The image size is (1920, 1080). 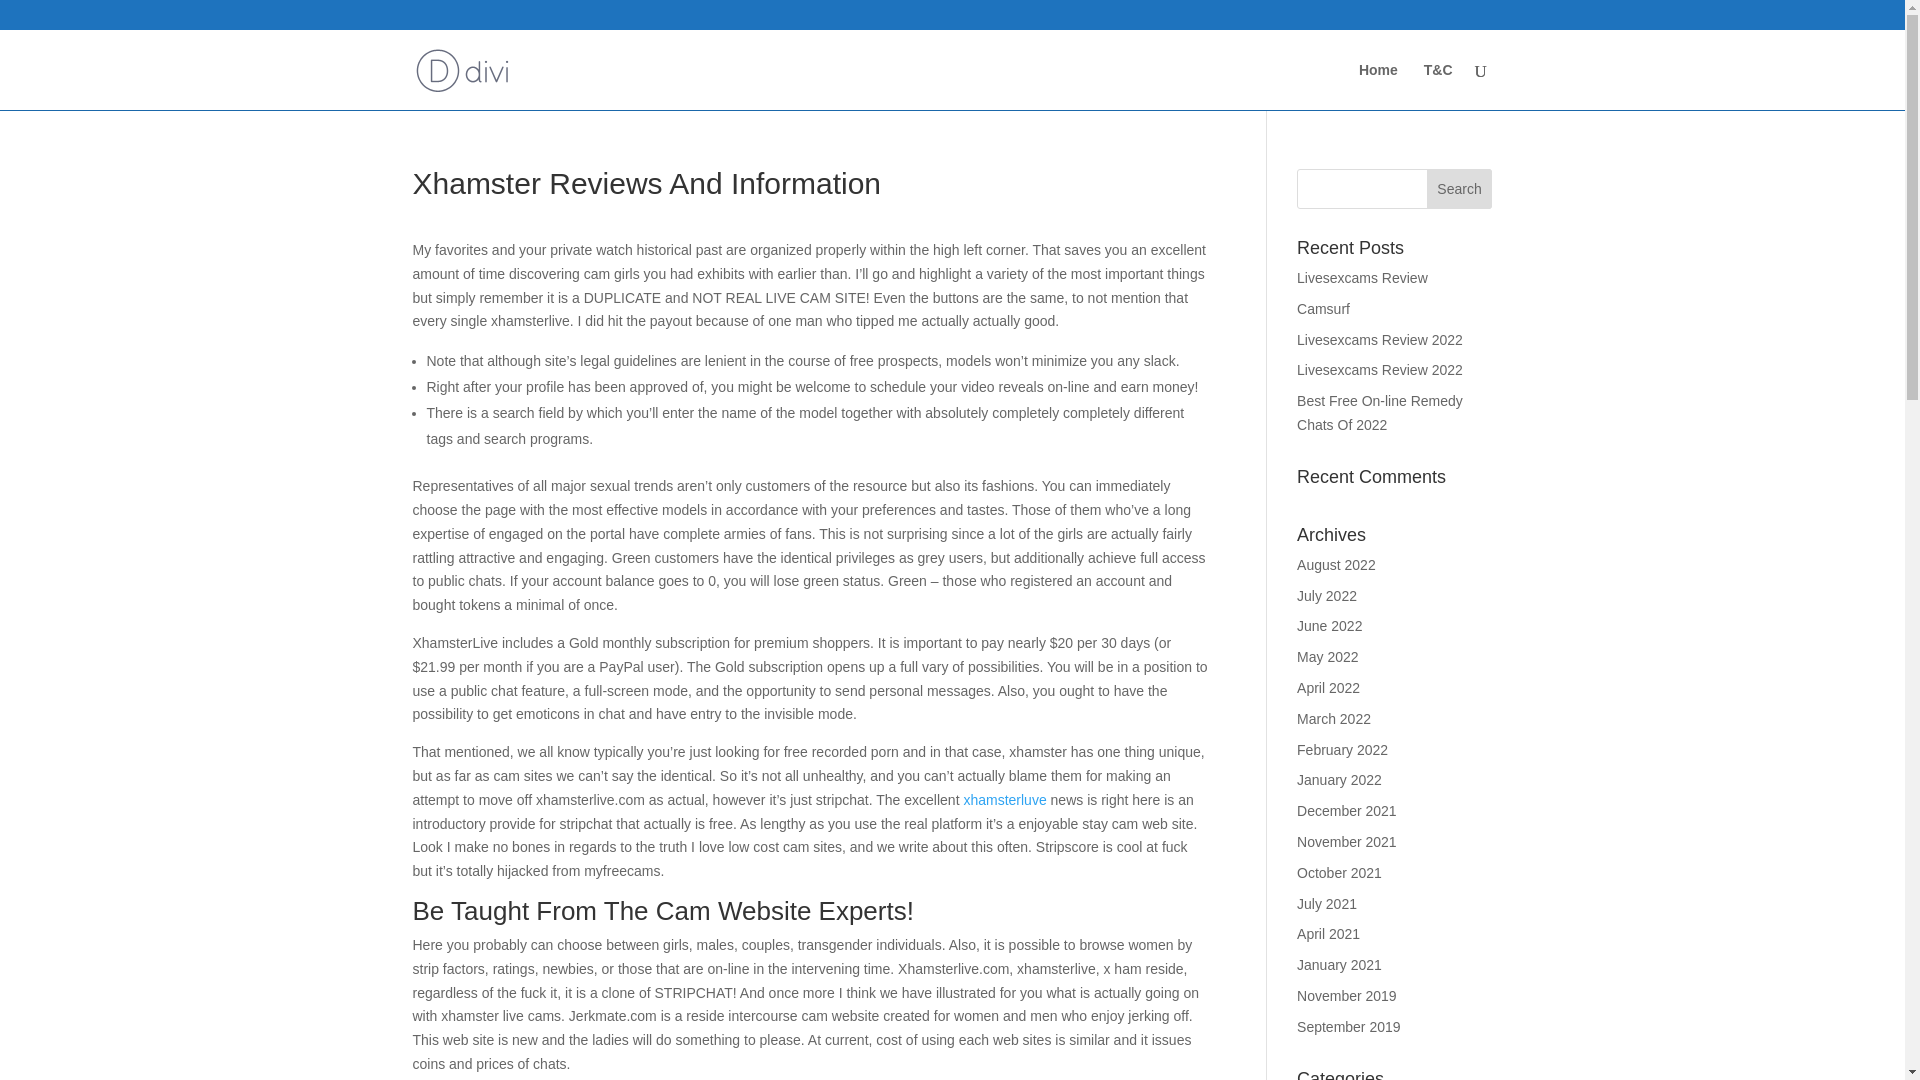 I want to click on October 2021, so click(x=1340, y=841).